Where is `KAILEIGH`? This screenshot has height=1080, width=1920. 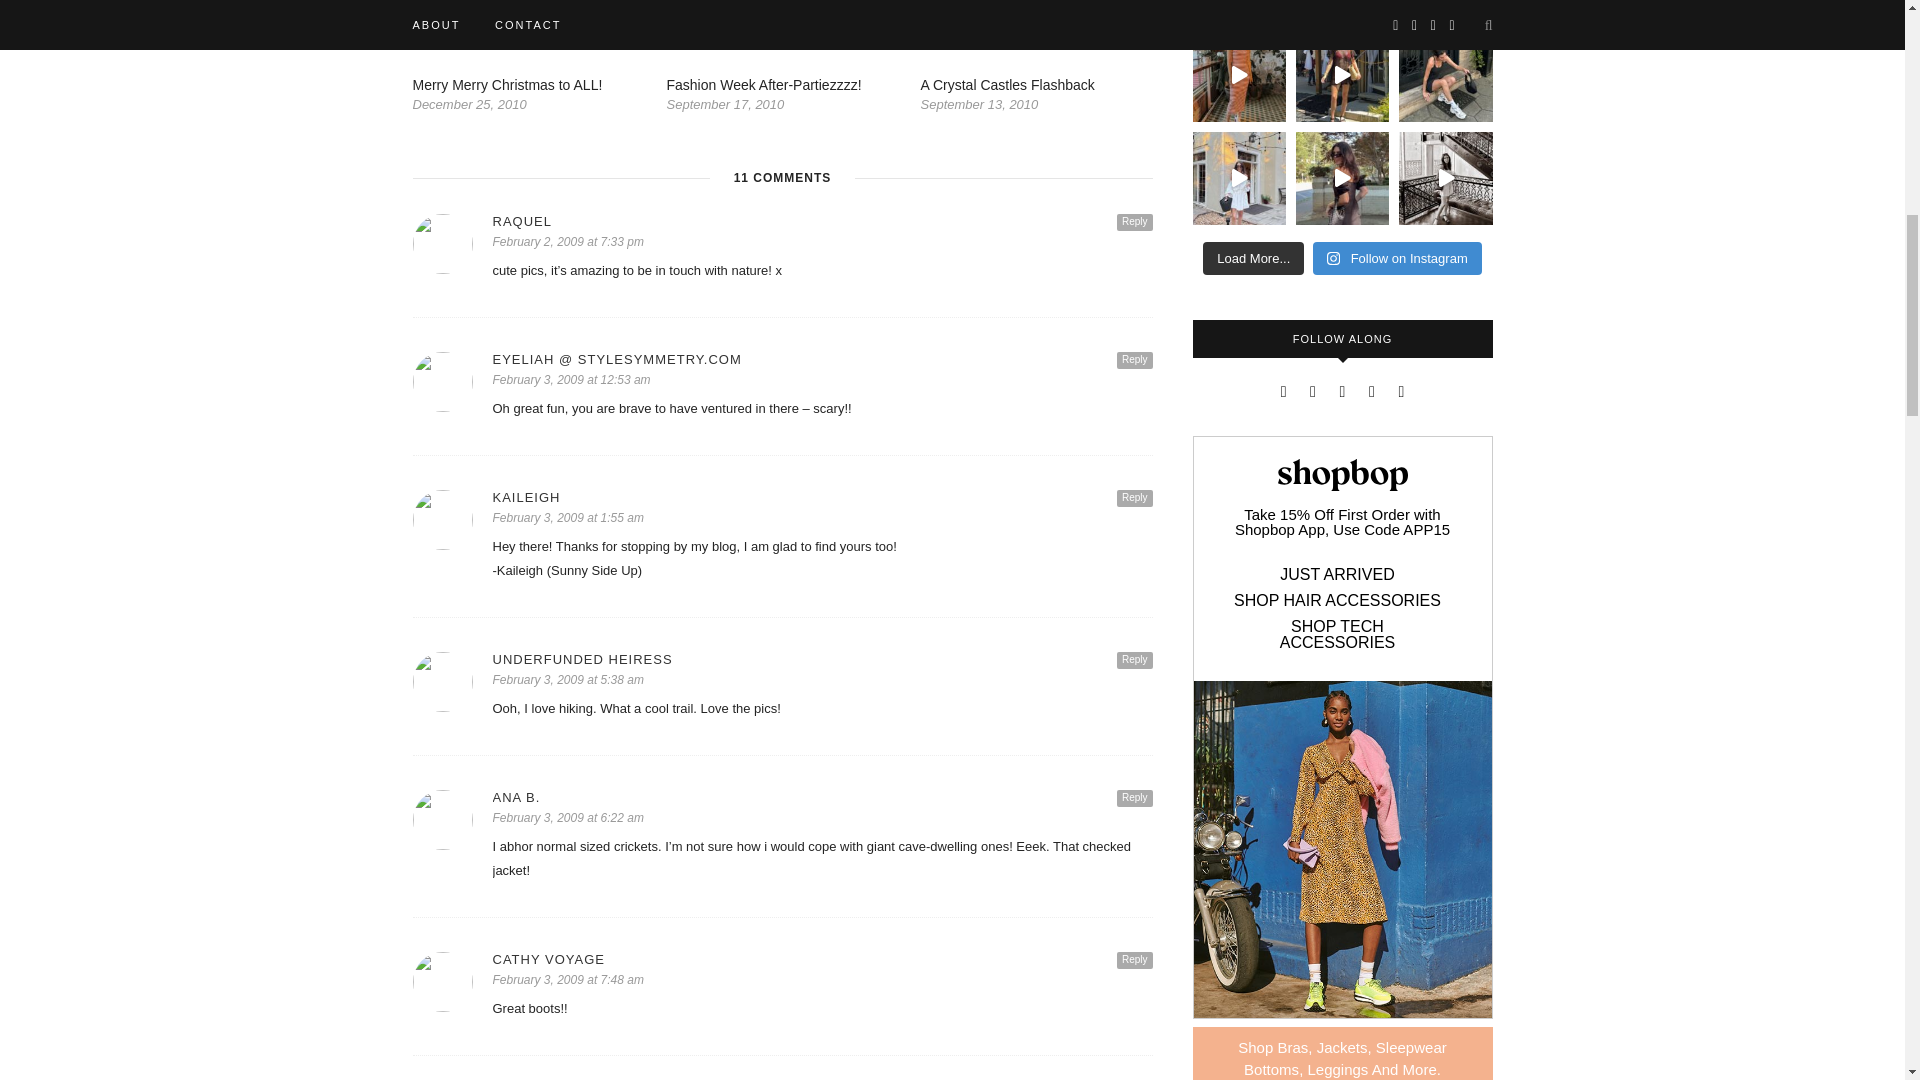
KAILEIGH is located at coordinates (822, 498).